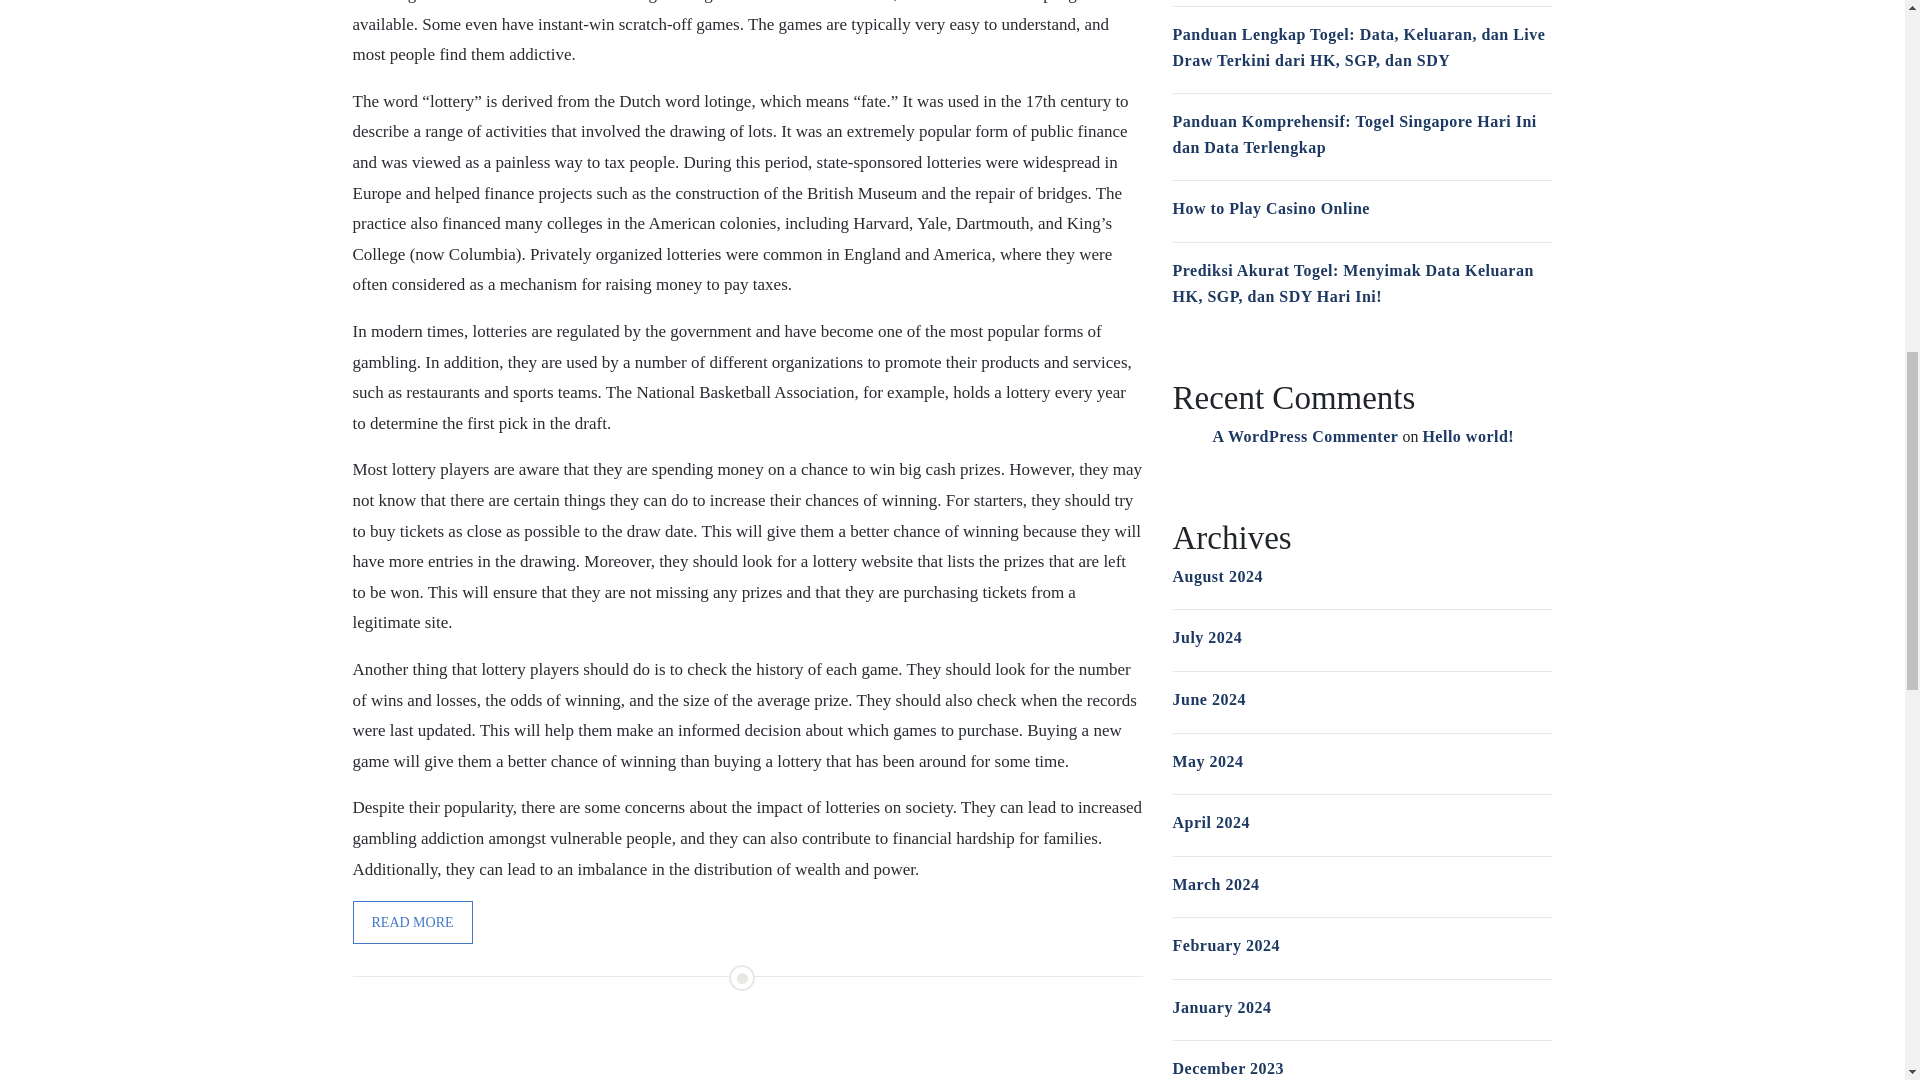  Describe the element at coordinates (1216, 576) in the screenshot. I see `August 2024` at that location.